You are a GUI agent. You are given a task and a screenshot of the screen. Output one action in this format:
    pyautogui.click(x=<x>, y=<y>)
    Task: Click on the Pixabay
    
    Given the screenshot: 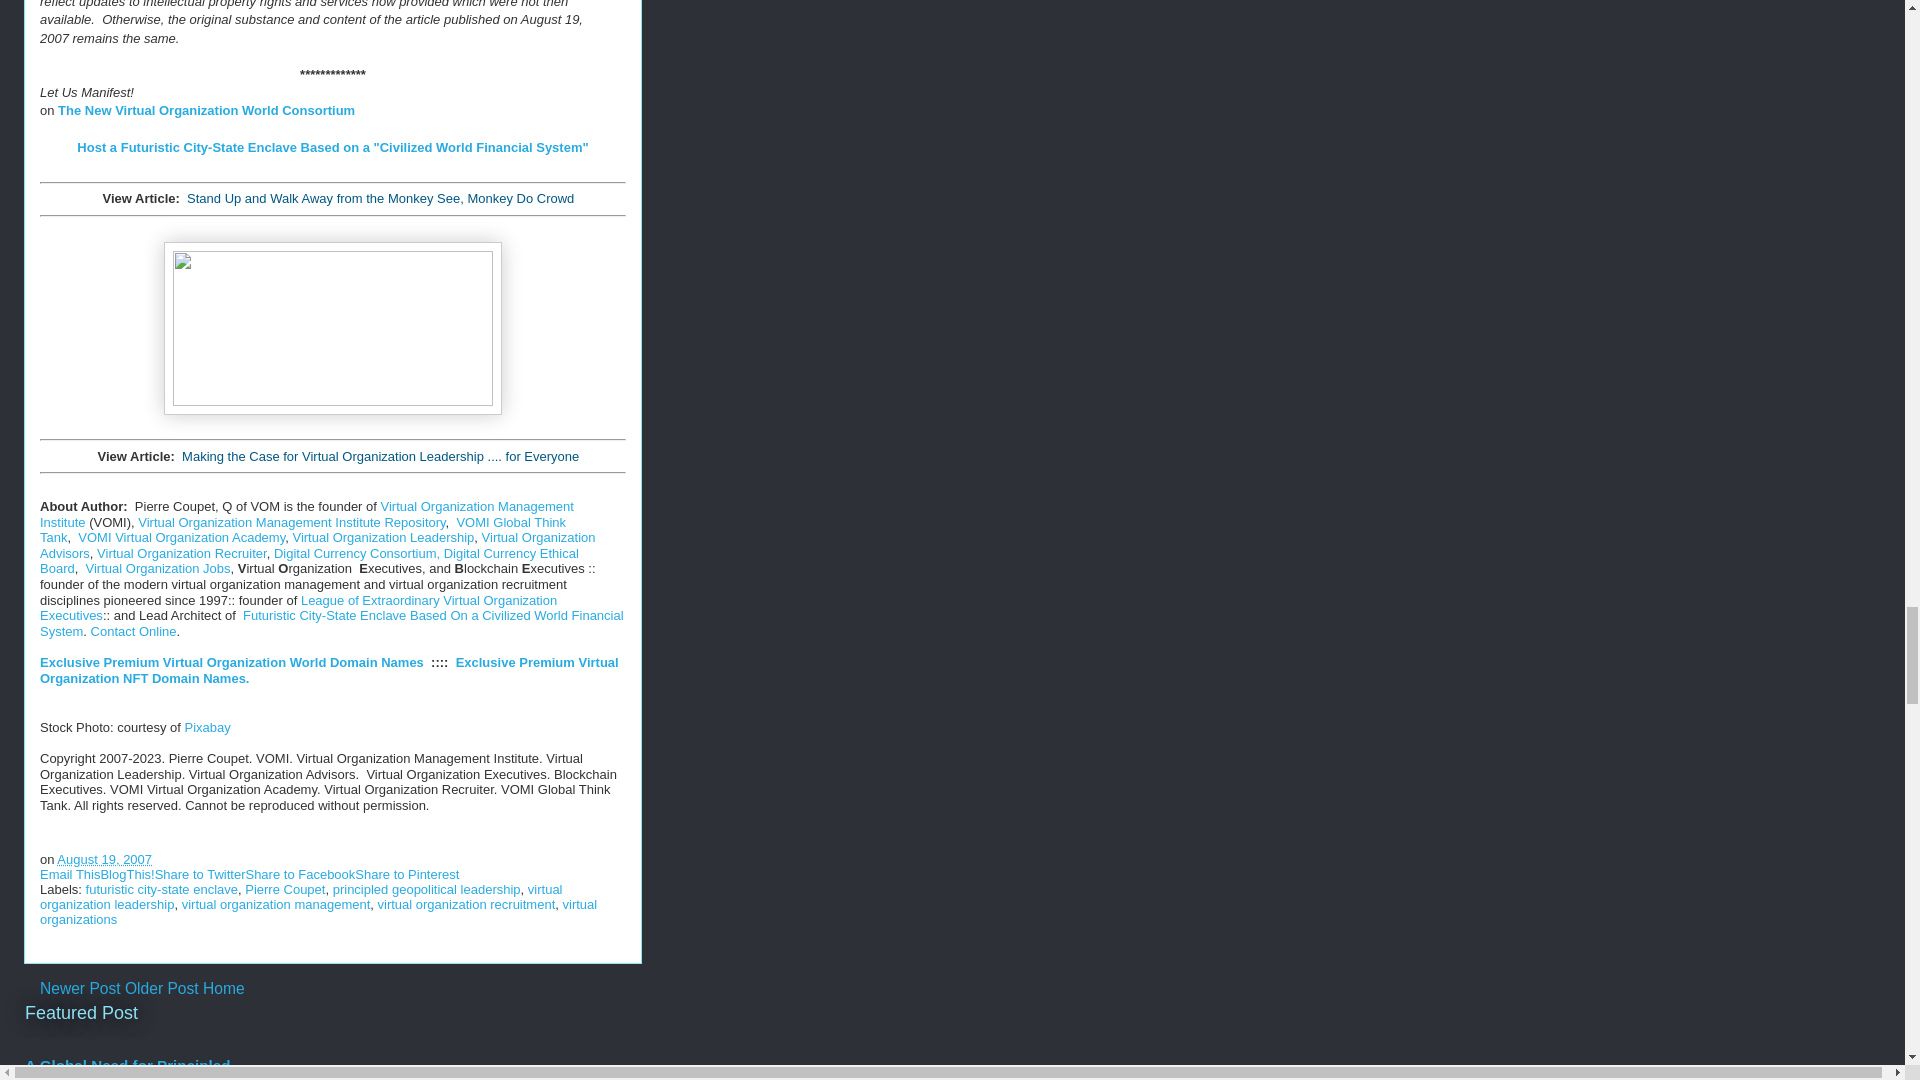 What is the action you would take?
    pyautogui.click(x=207, y=728)
    